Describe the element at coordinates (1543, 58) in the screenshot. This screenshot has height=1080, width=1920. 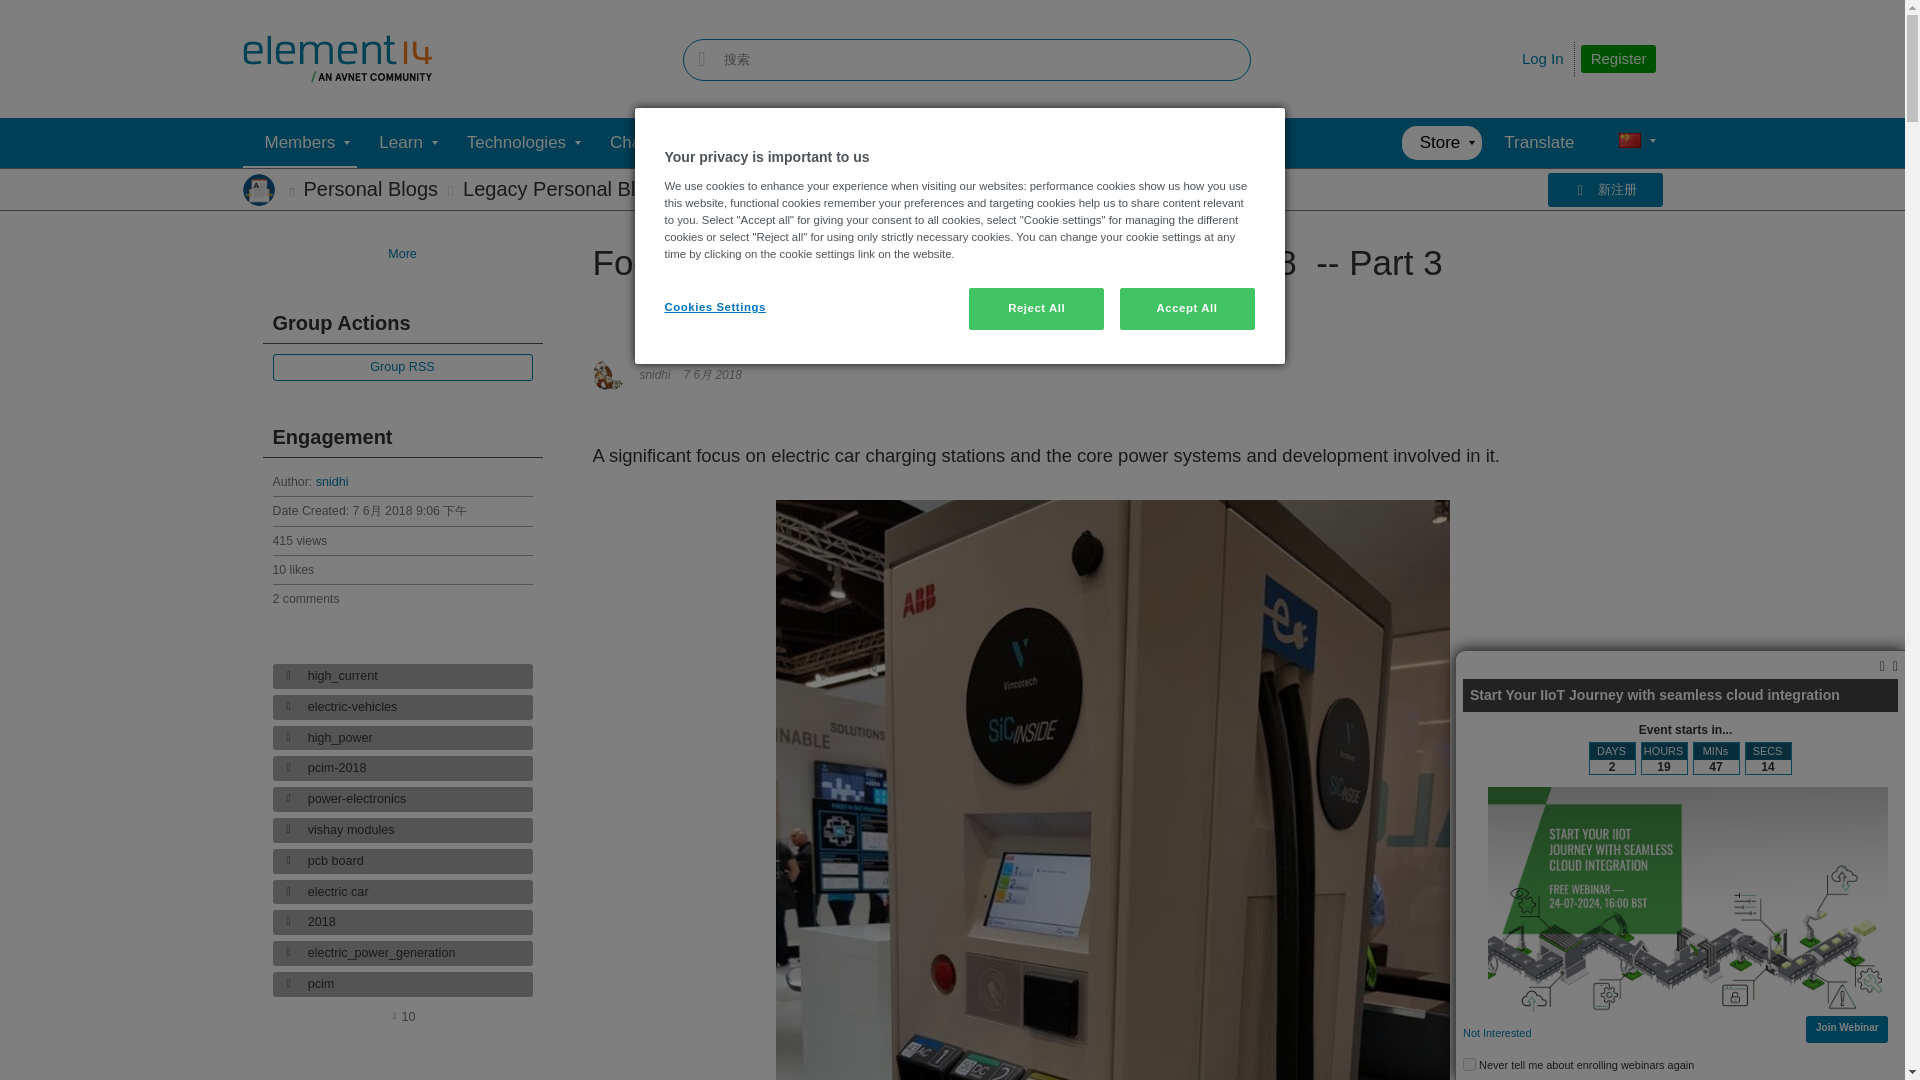
I see `Log In` at that location.